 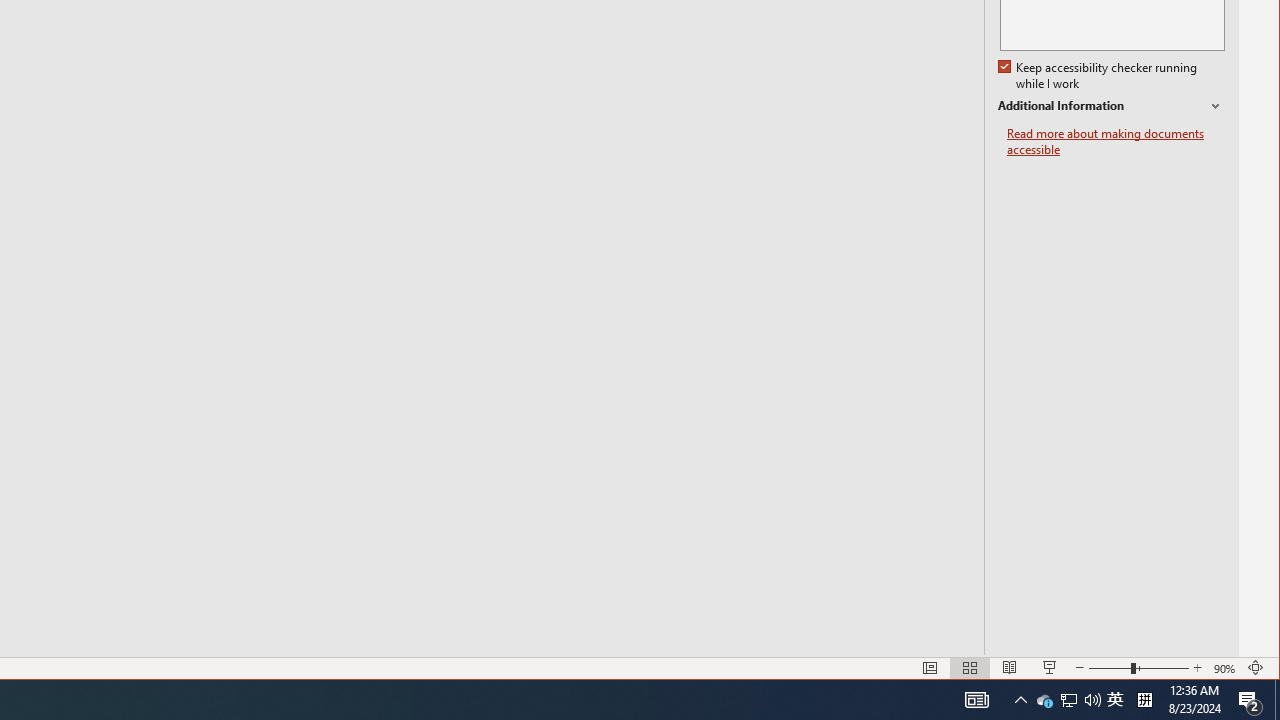 I want to click on Keep accessibility checker running while I work, so click(x=1099, y=76).